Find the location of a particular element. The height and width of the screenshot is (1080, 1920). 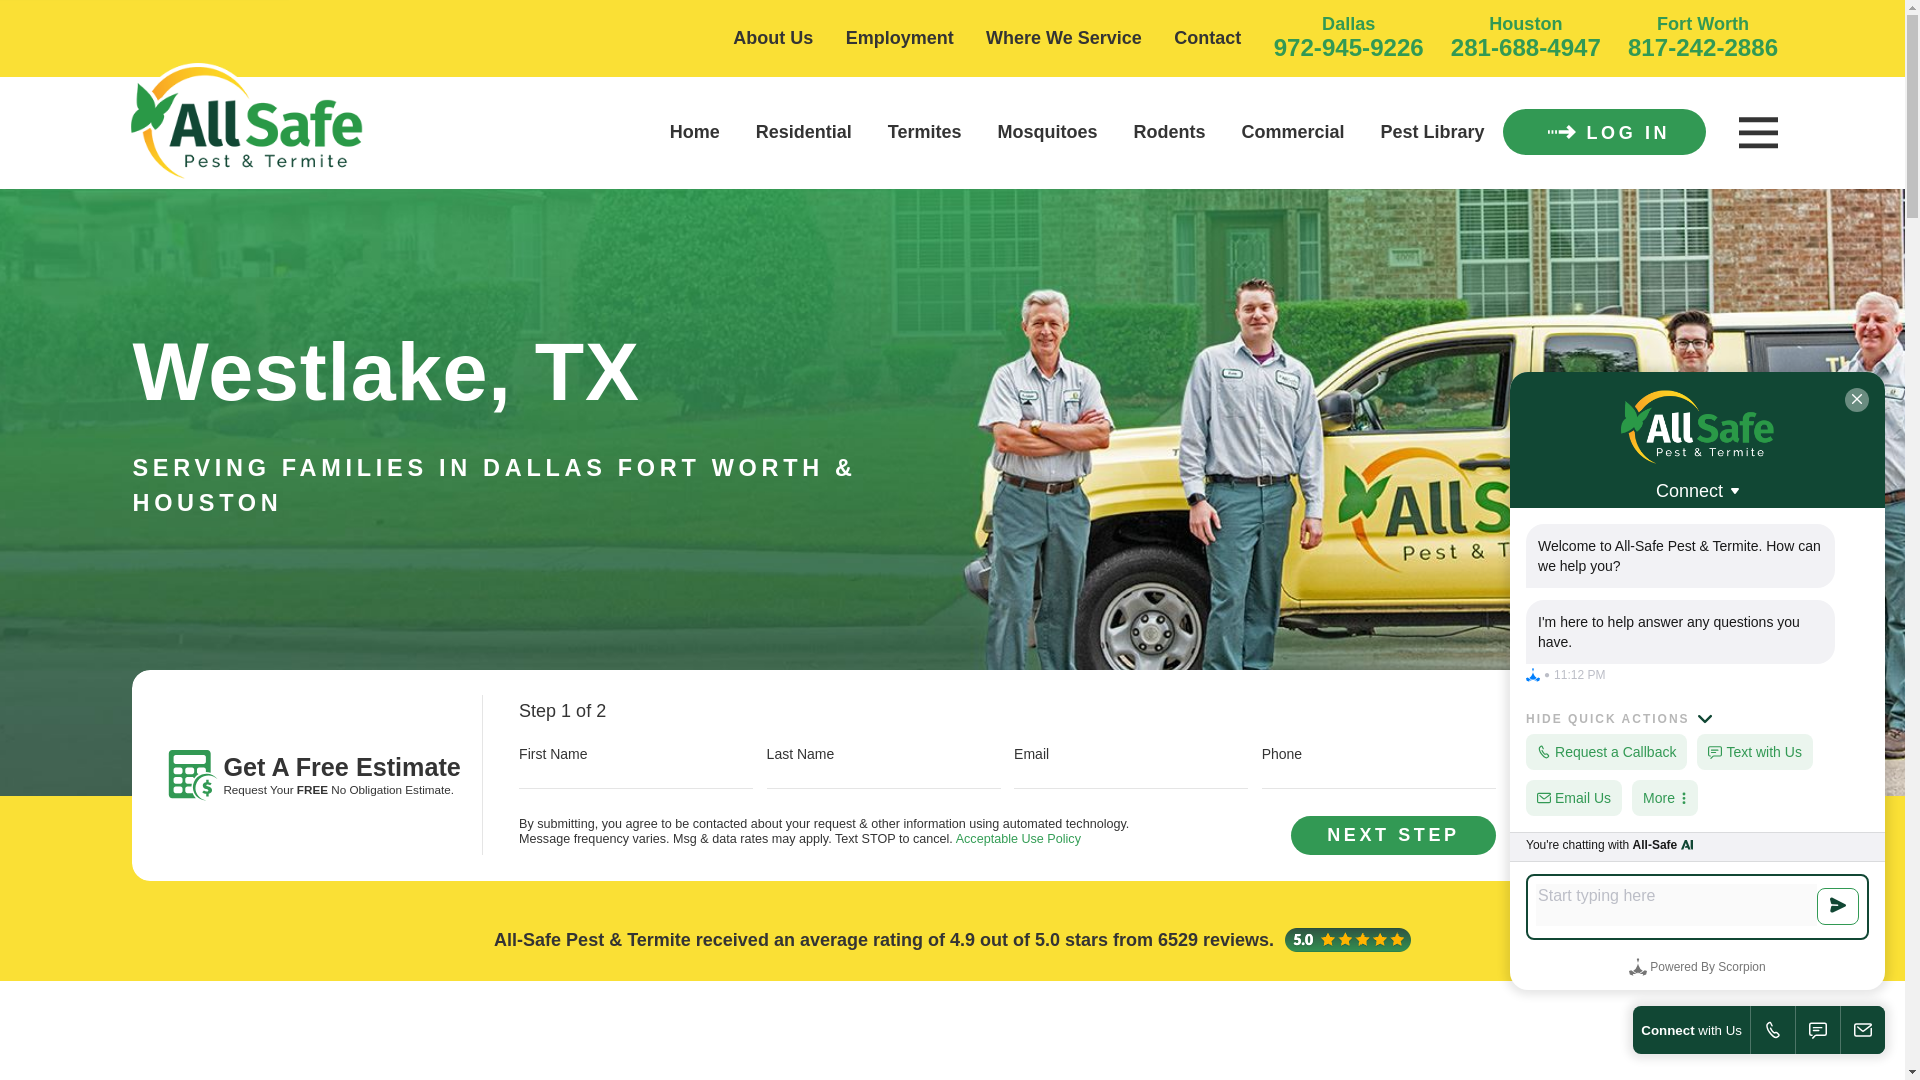

Termites is located at coordinates (924, 132).